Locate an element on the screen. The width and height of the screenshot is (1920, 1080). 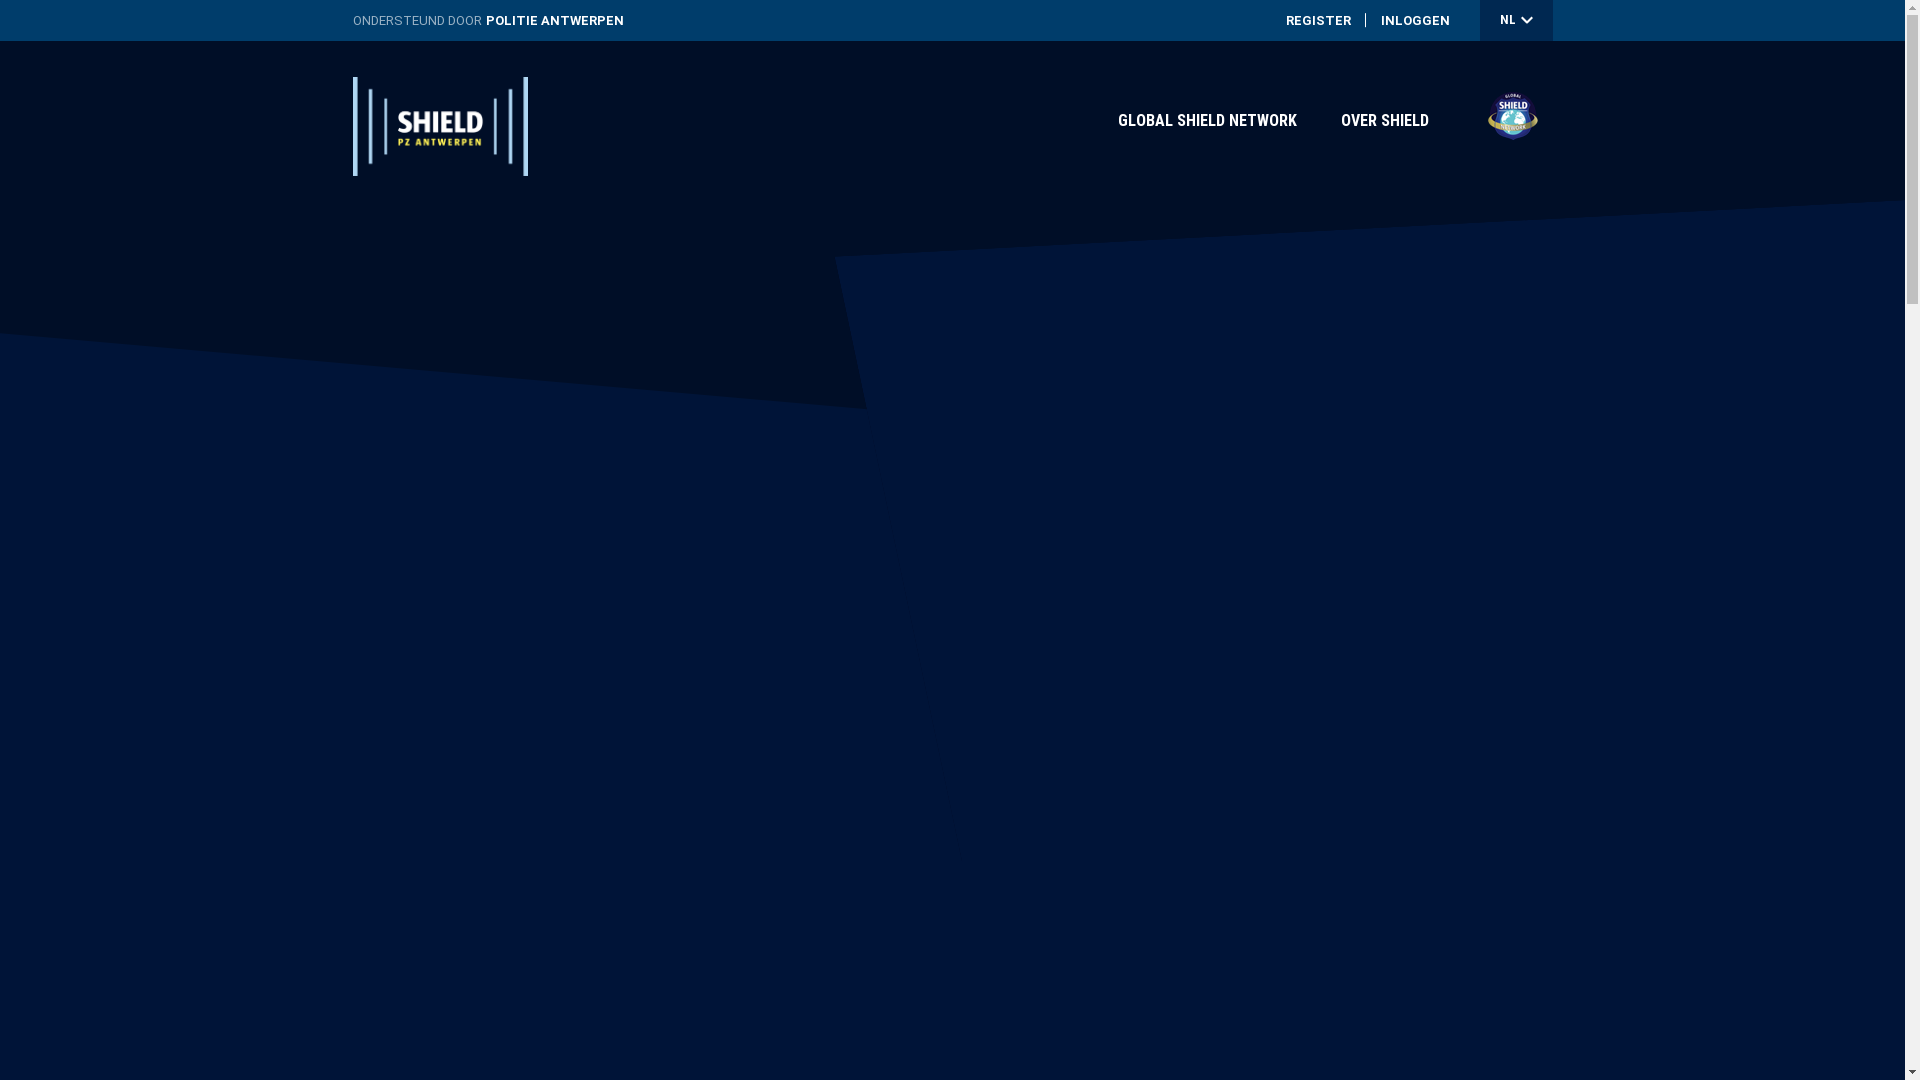
Home is located at coordinates (440, 119).